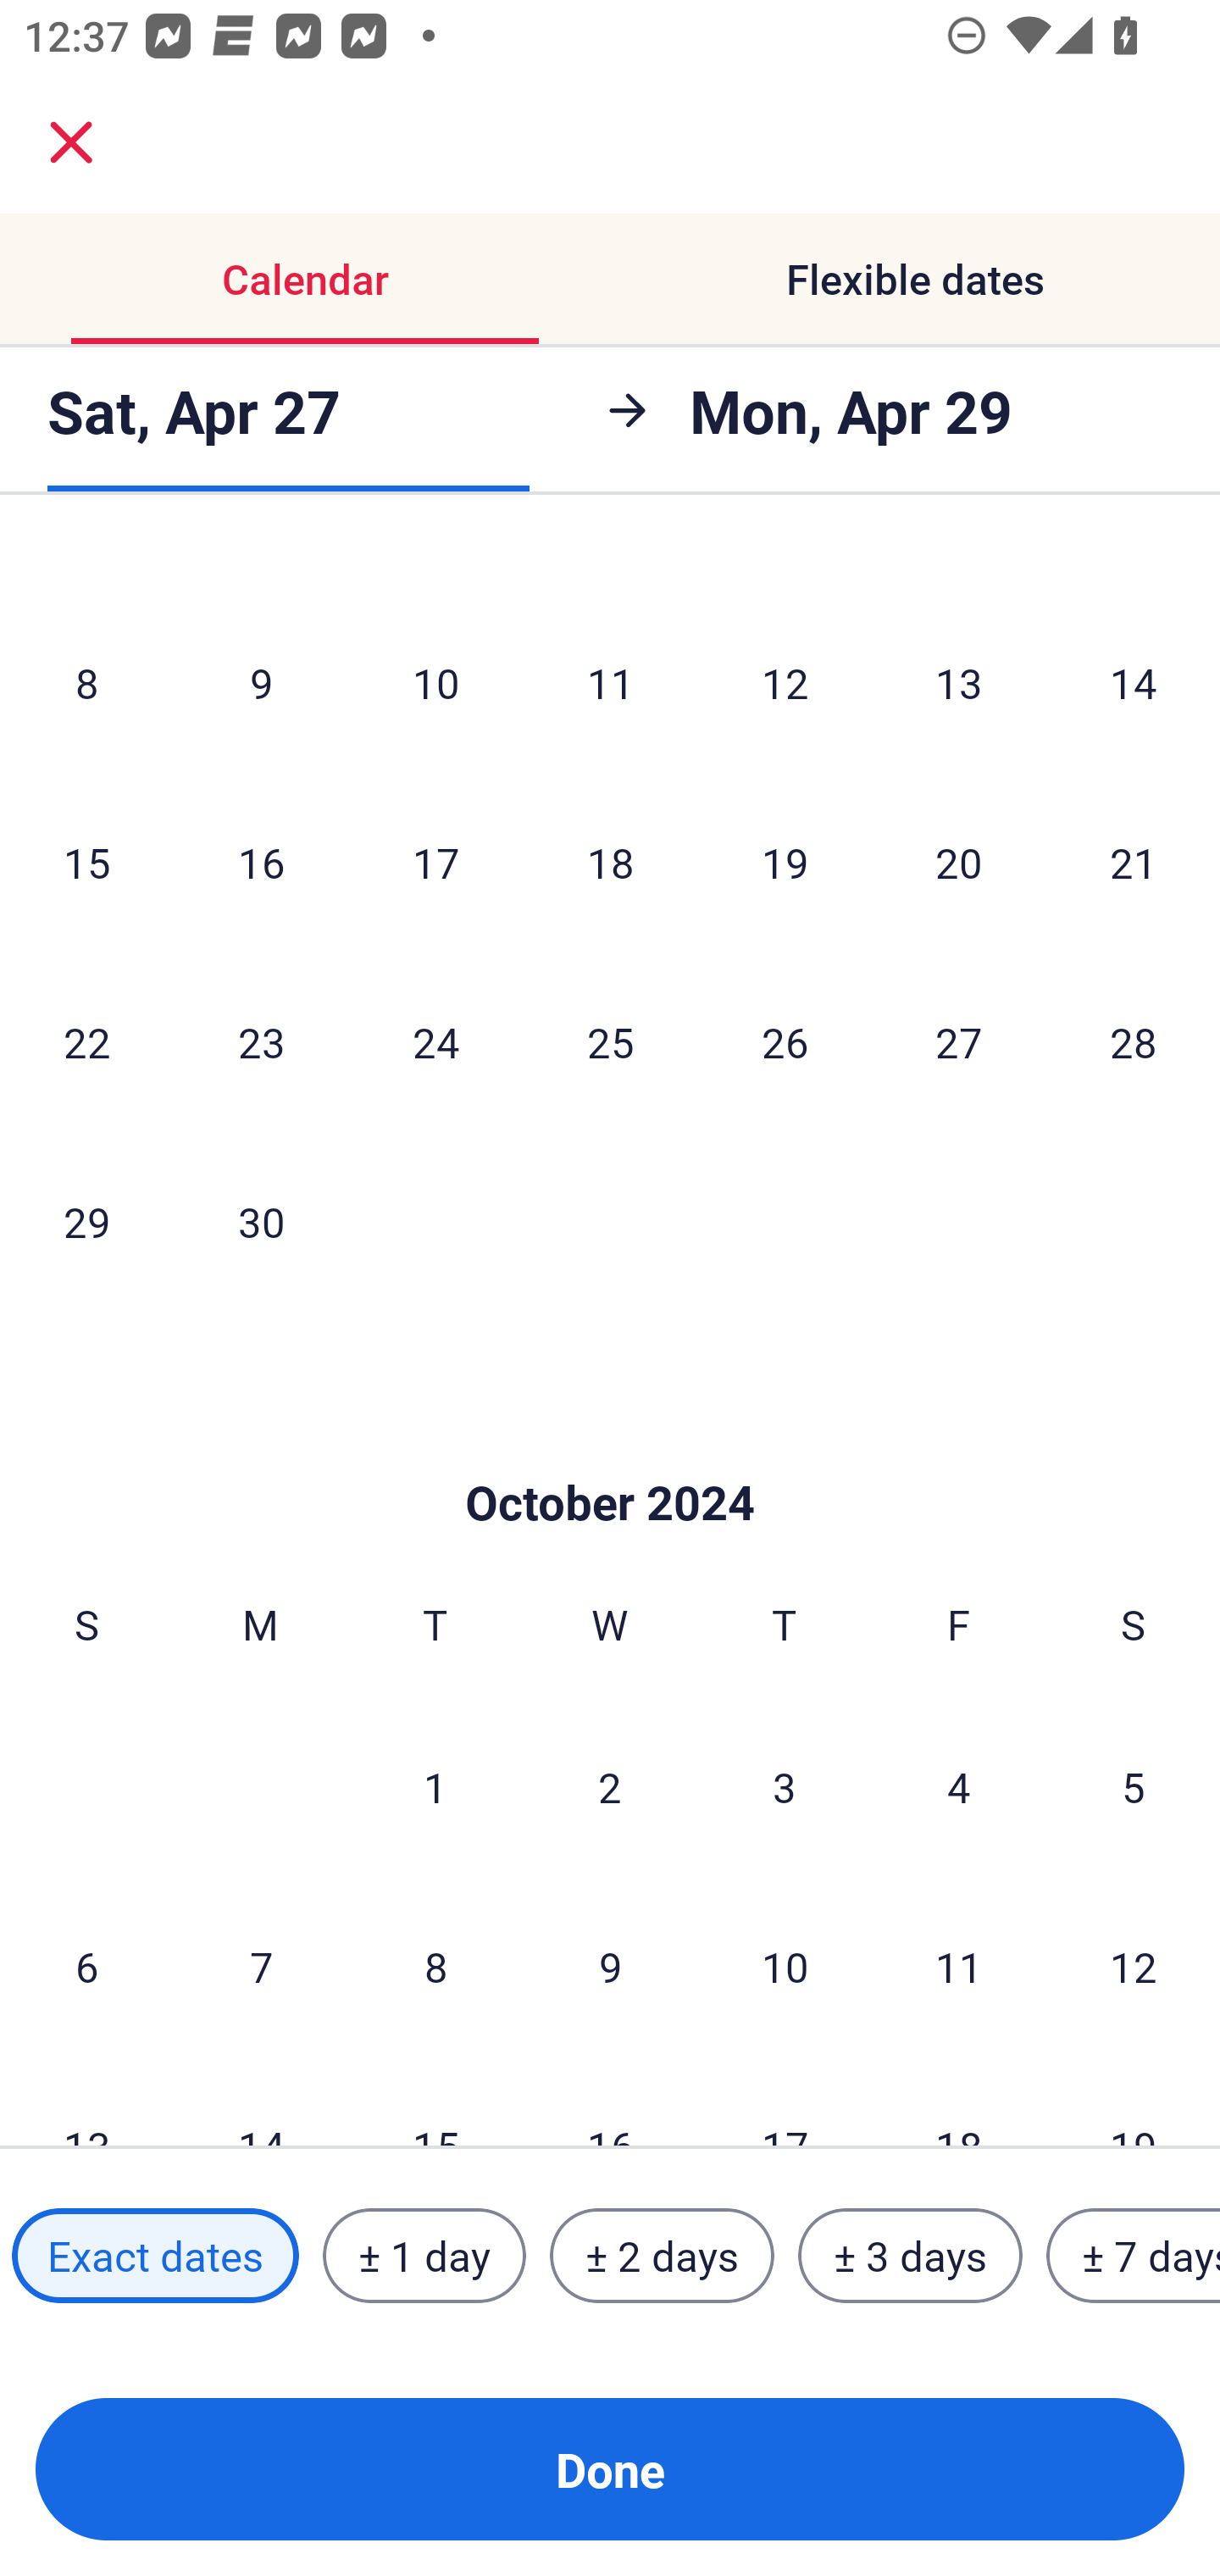 The width and height of the screenshot is (1220, 2576). What do you see at coordinates (261, 861) in the screenshot?
I see `16 Monday, September 16, 2024` at bounding box center [261, 861].